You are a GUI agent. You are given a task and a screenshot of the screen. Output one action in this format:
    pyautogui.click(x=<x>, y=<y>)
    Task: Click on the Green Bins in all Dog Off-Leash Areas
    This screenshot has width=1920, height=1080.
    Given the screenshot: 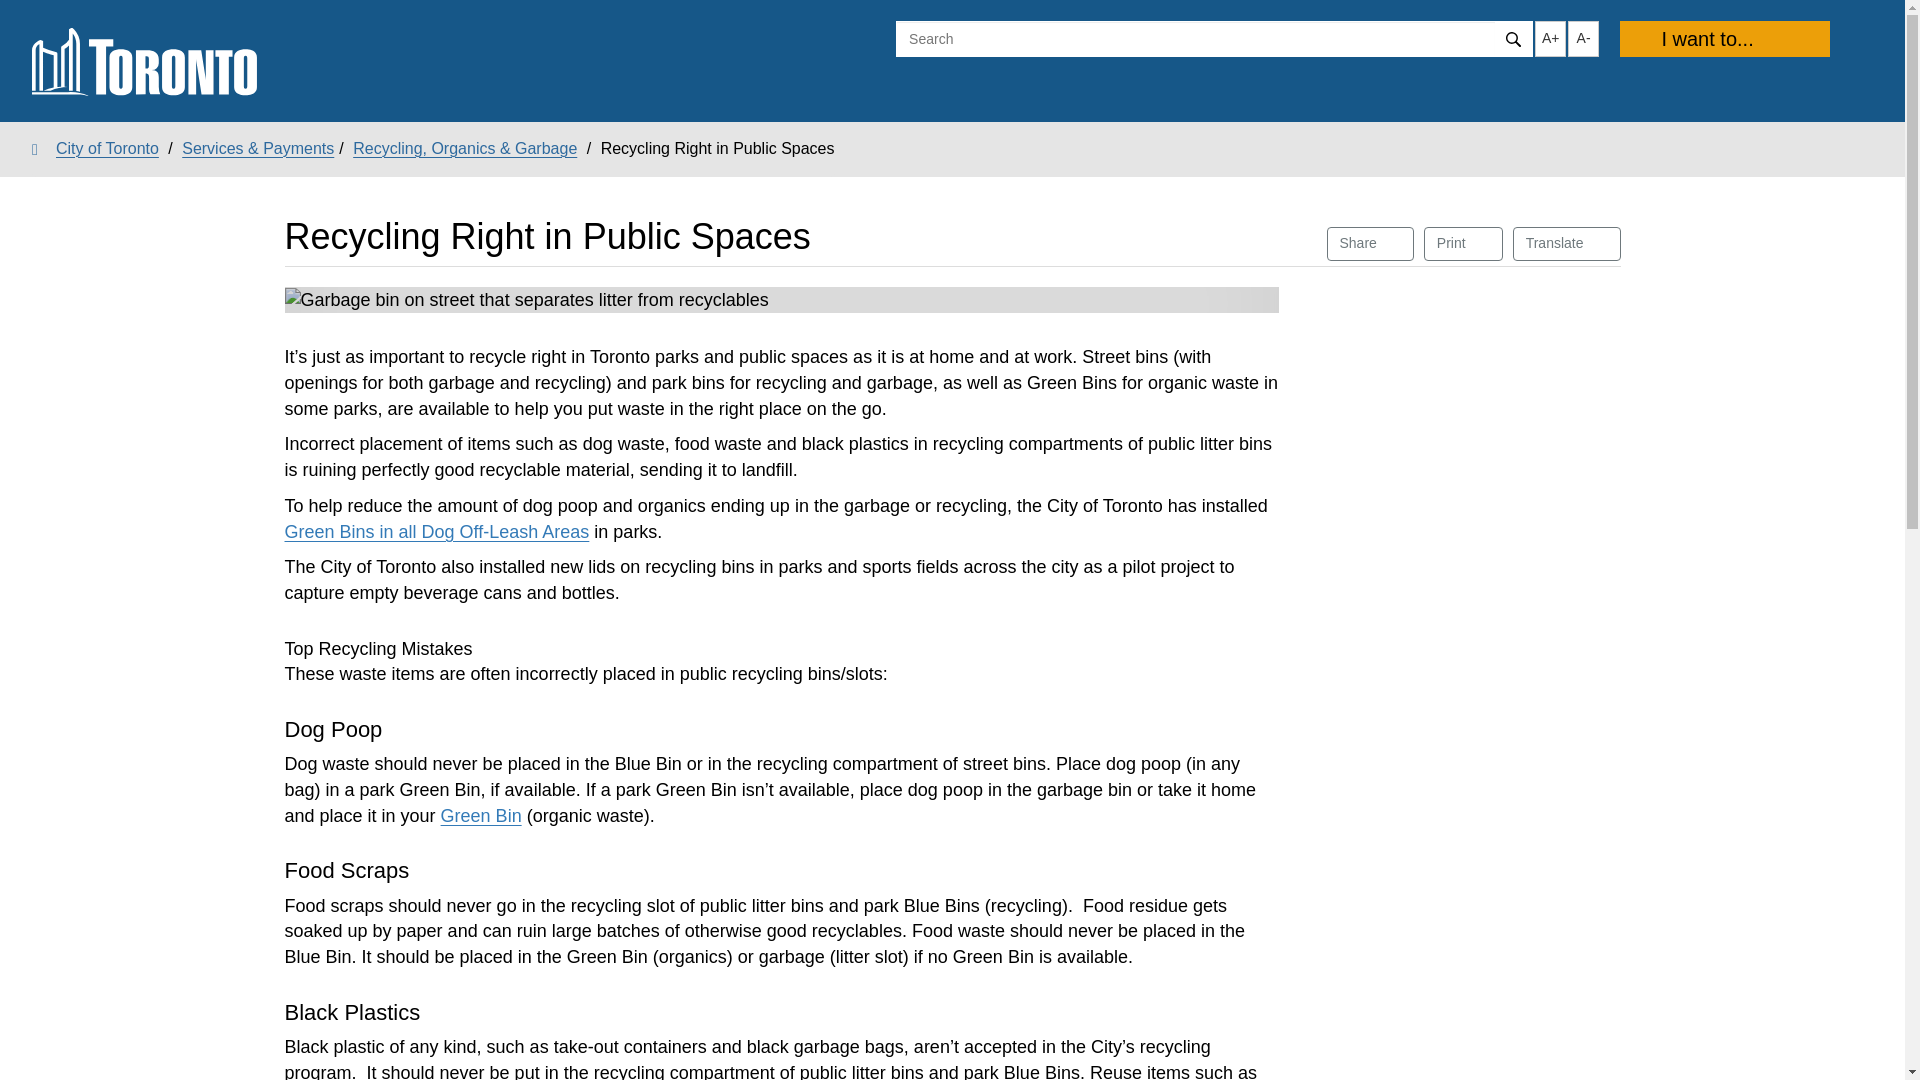 What is the action you would take?
    pyautogui.click(x=436, y=532)
    